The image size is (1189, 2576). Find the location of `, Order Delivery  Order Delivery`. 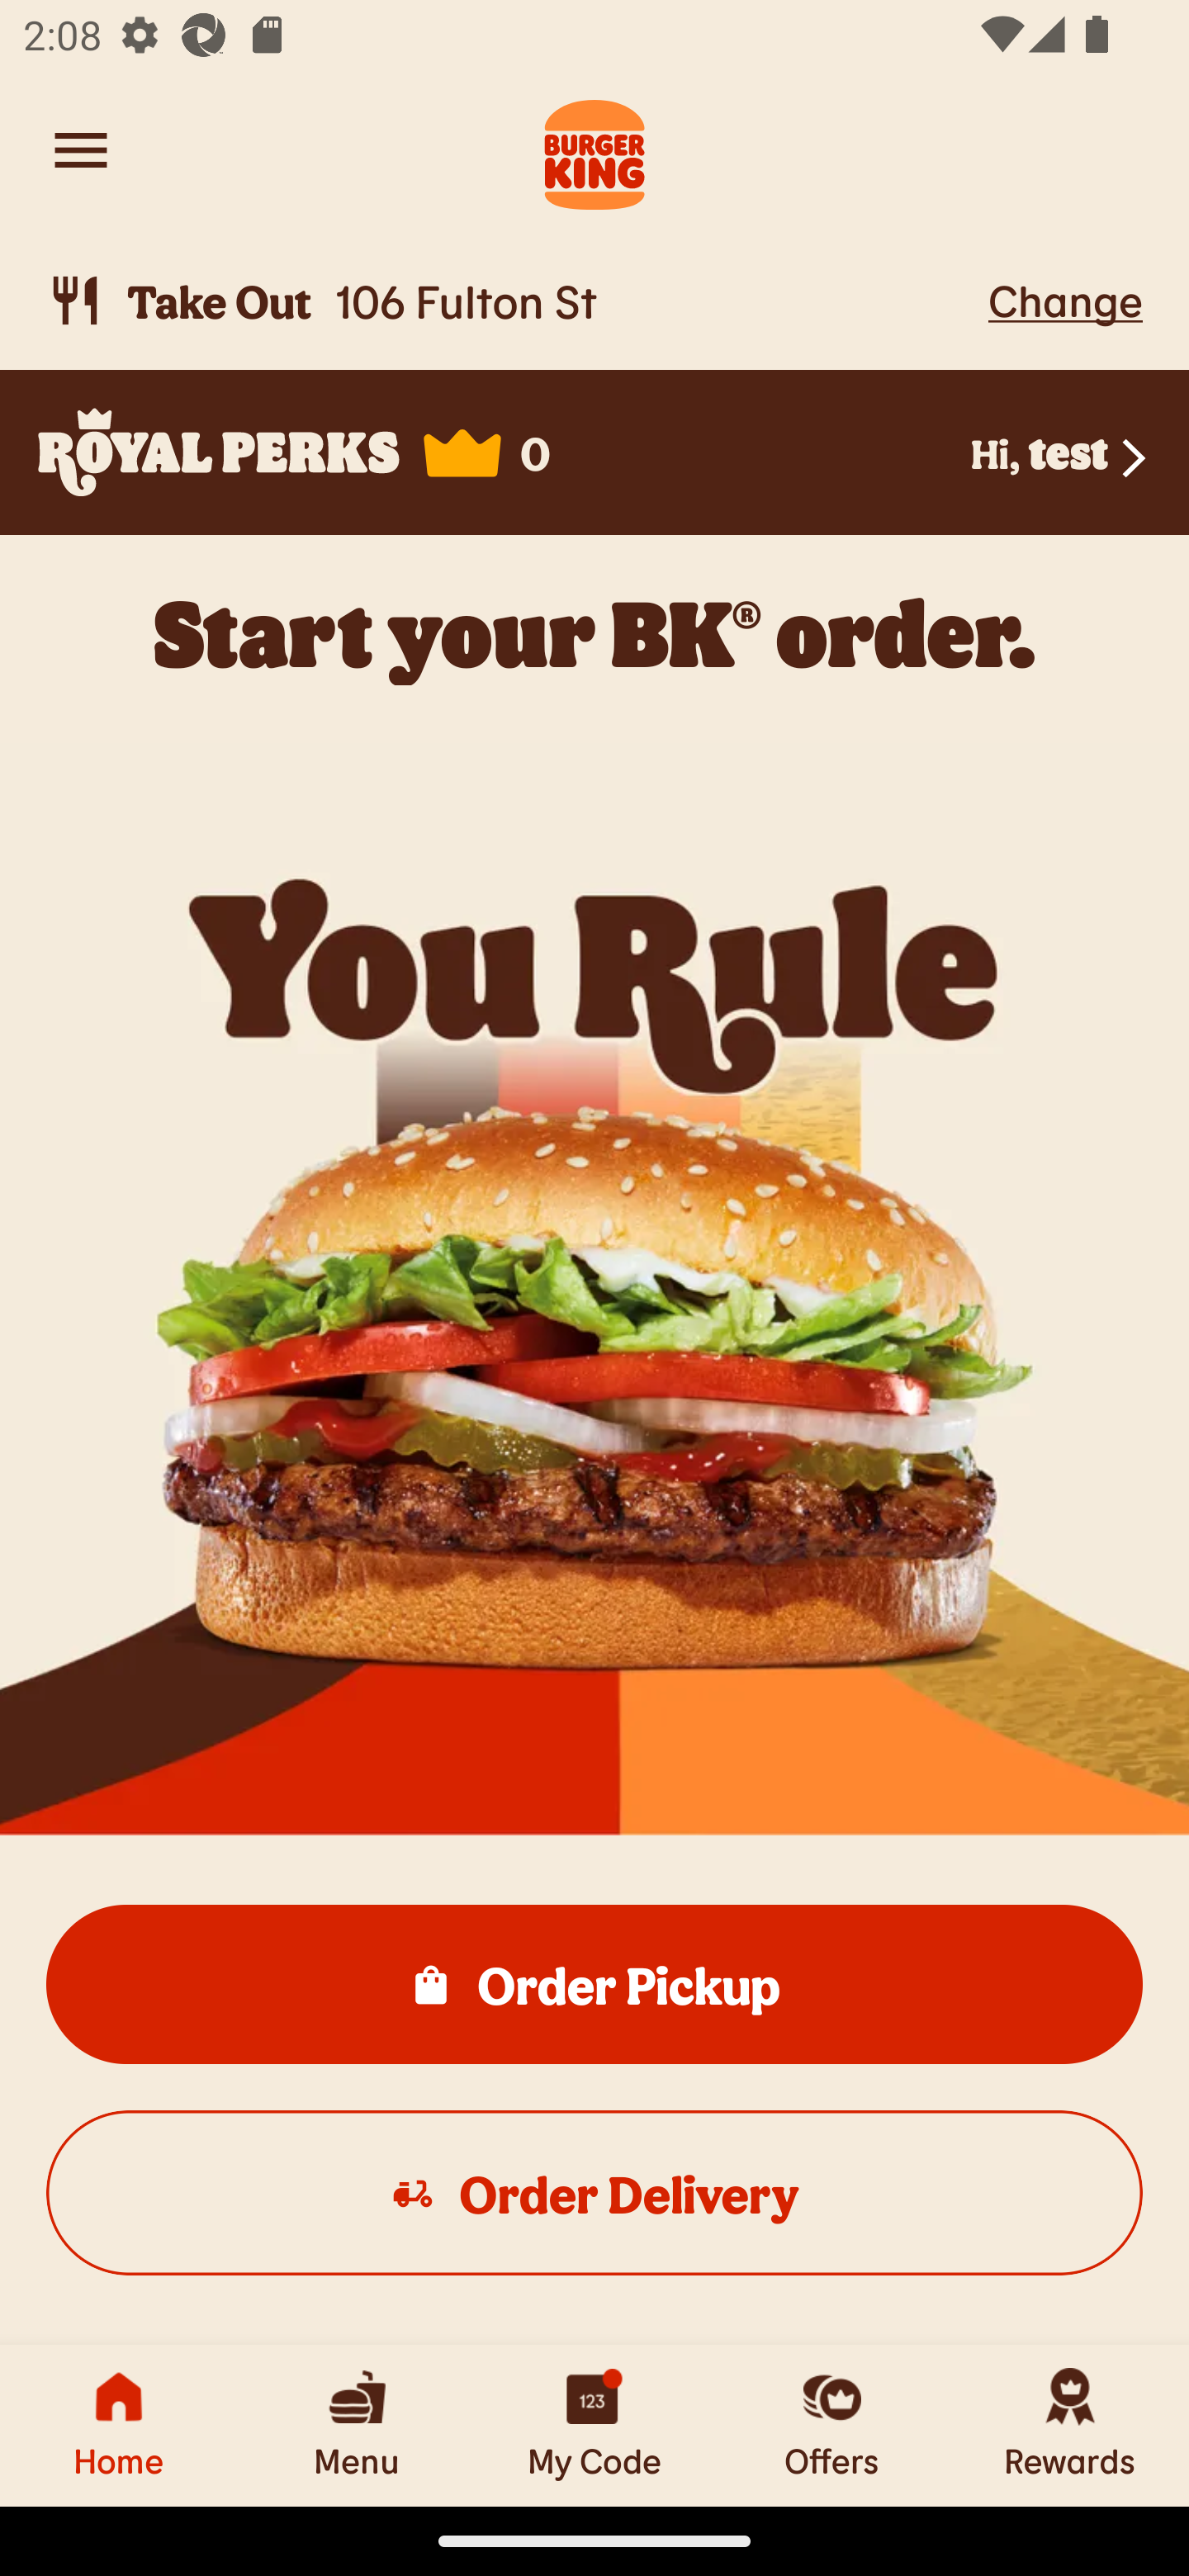

, Order Delivery  Order Delivery is located at coordinates (594, 2191).